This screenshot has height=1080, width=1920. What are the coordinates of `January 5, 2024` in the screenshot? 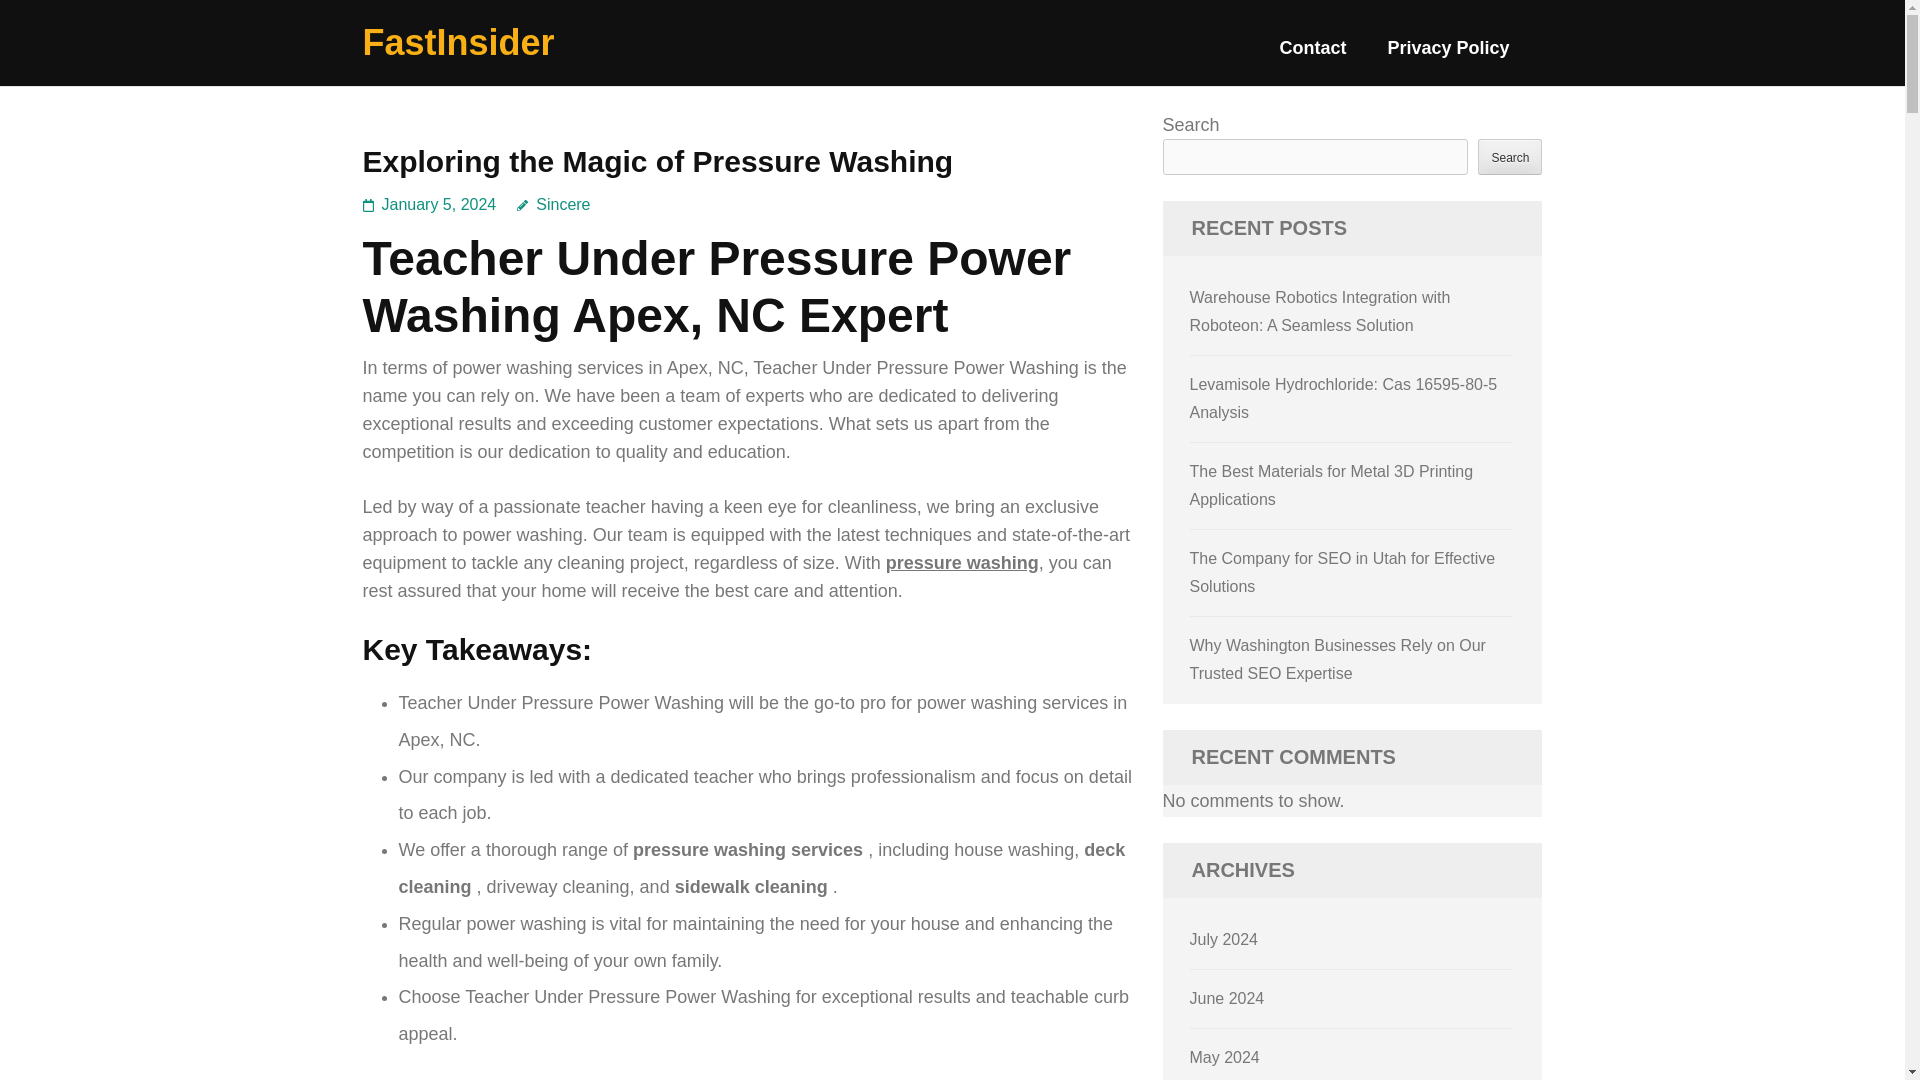 It's located at (440, 204).